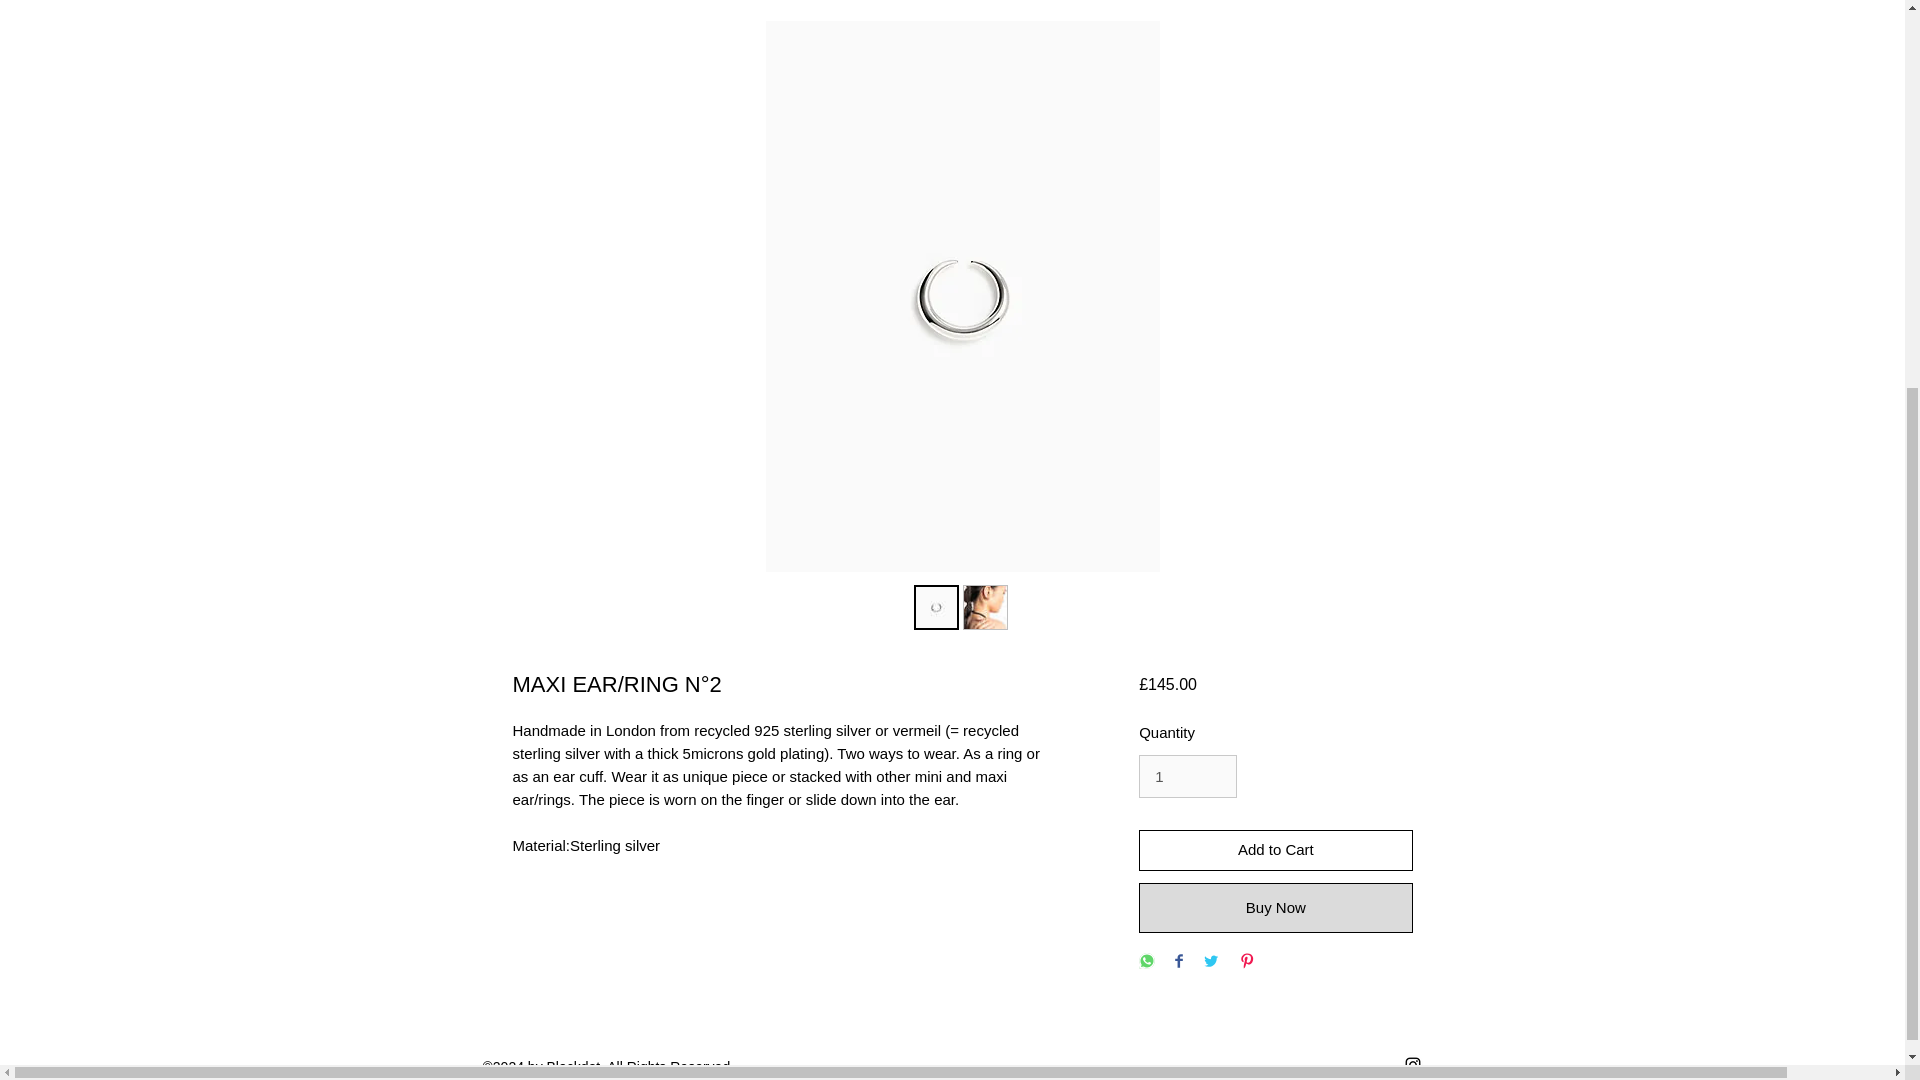 The height and width of the screenshot is (1080, 1920). Describe the element at coordinates (1274, 908) in the screenshot. I see `Buy Now` at that location.